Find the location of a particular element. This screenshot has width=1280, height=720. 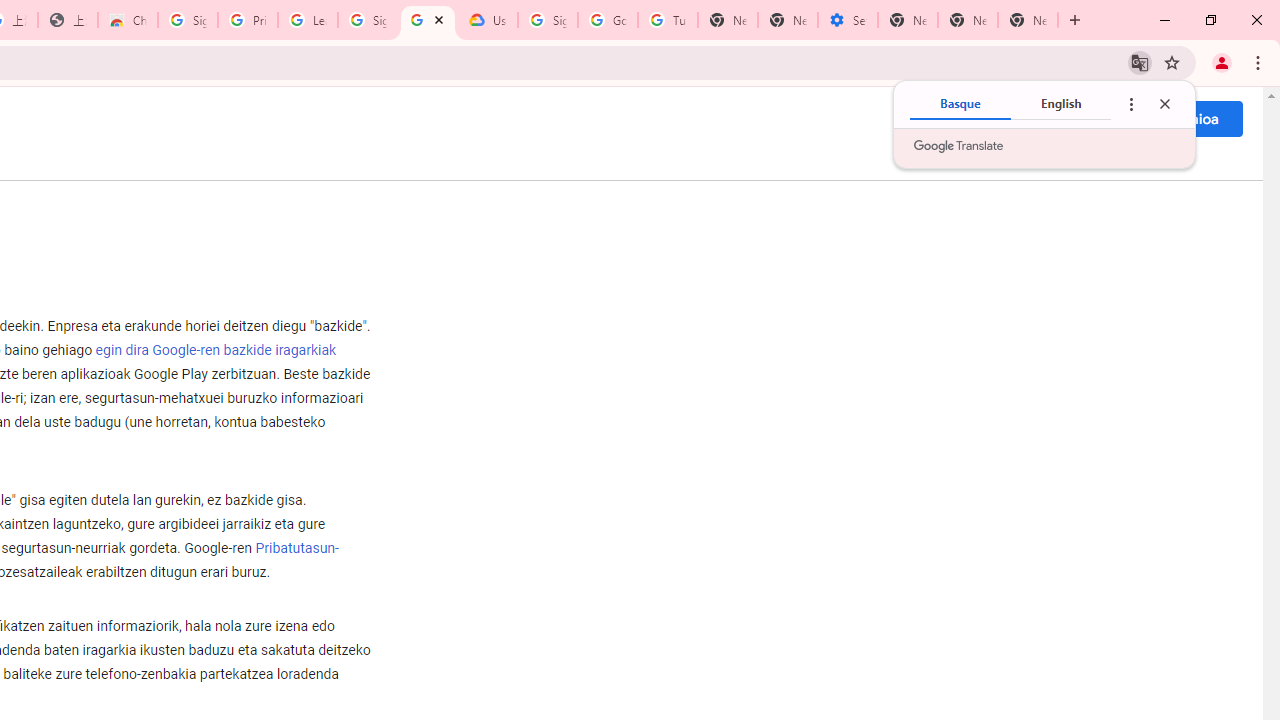

Basque is located at coordinates (960, 104).